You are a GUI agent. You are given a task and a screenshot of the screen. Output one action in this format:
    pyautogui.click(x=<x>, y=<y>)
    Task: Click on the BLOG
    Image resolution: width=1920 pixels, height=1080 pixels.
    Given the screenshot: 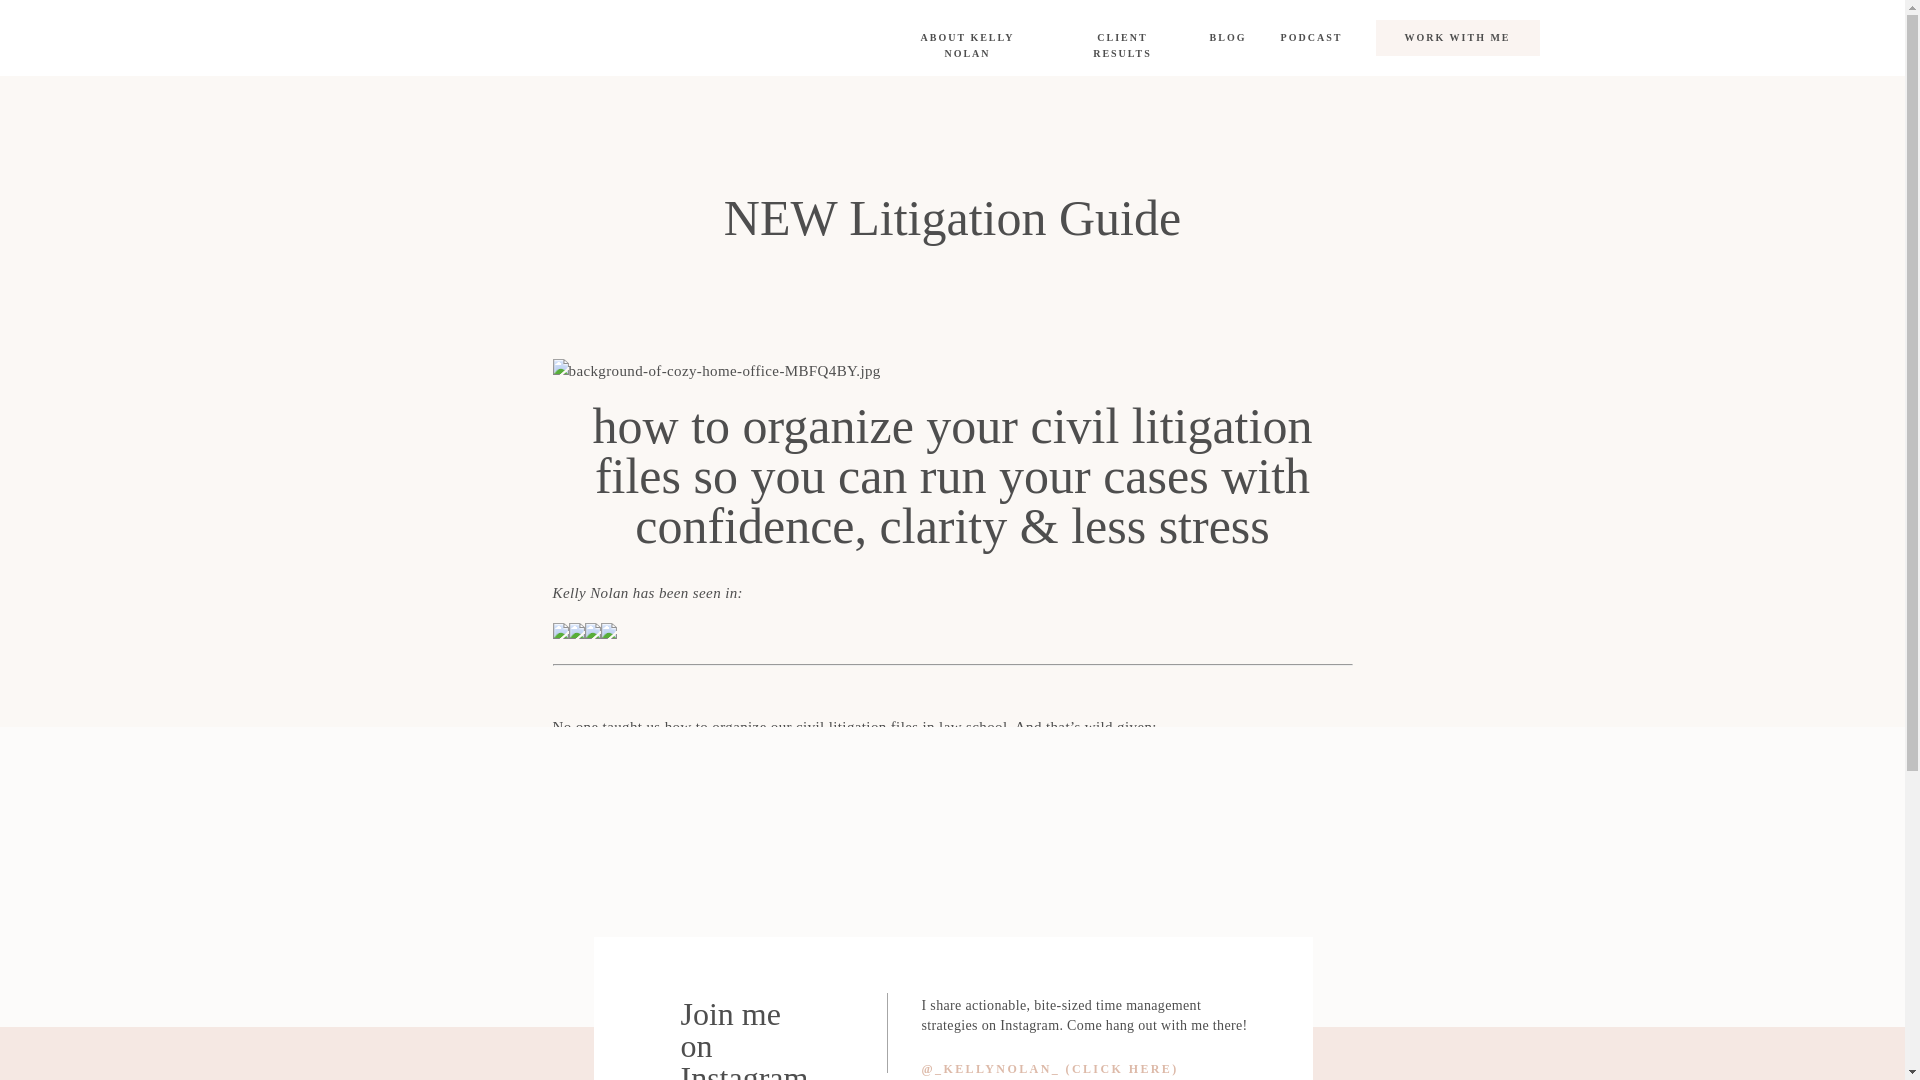 What is the action you would take?
    pyautogui.click(x=1228, y=38)
    